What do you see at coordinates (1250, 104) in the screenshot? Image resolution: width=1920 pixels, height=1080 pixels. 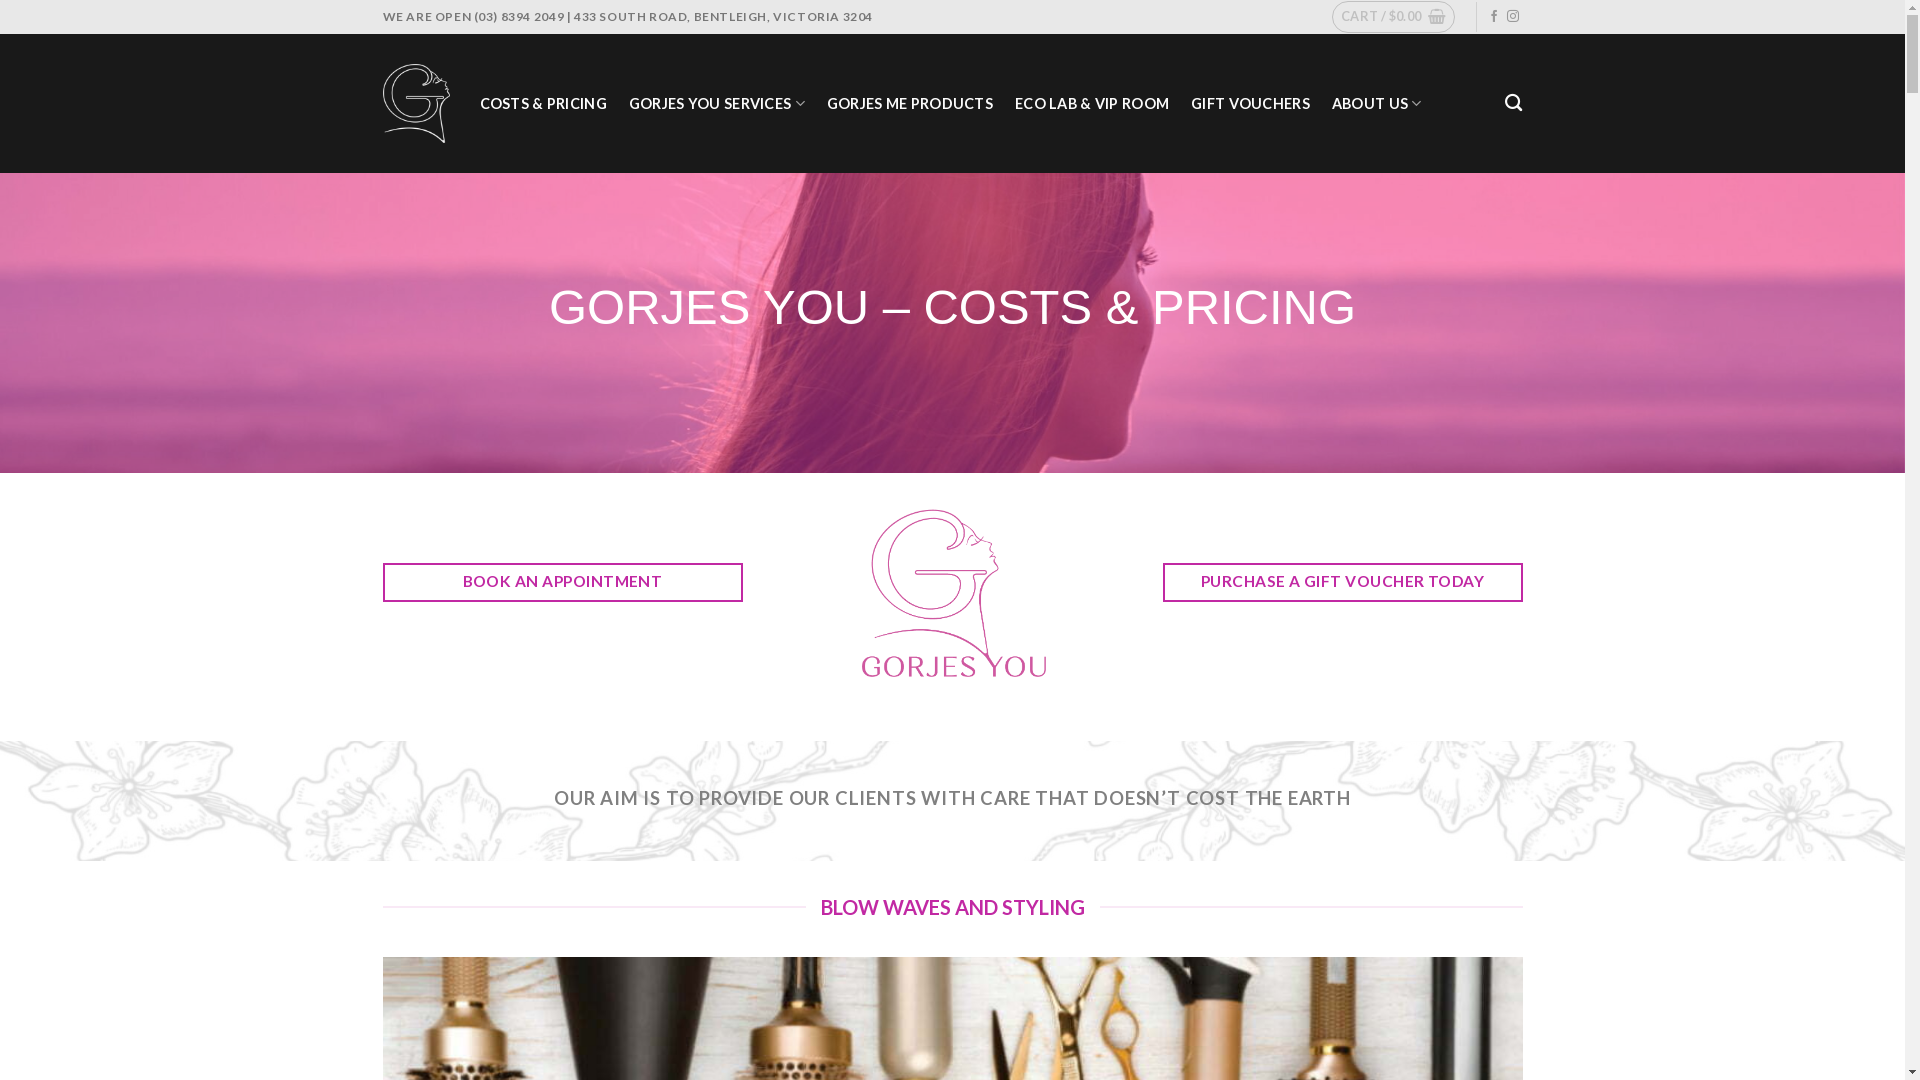 I see `GIFT VOUCHERS` at bounding box center [1250, 104].